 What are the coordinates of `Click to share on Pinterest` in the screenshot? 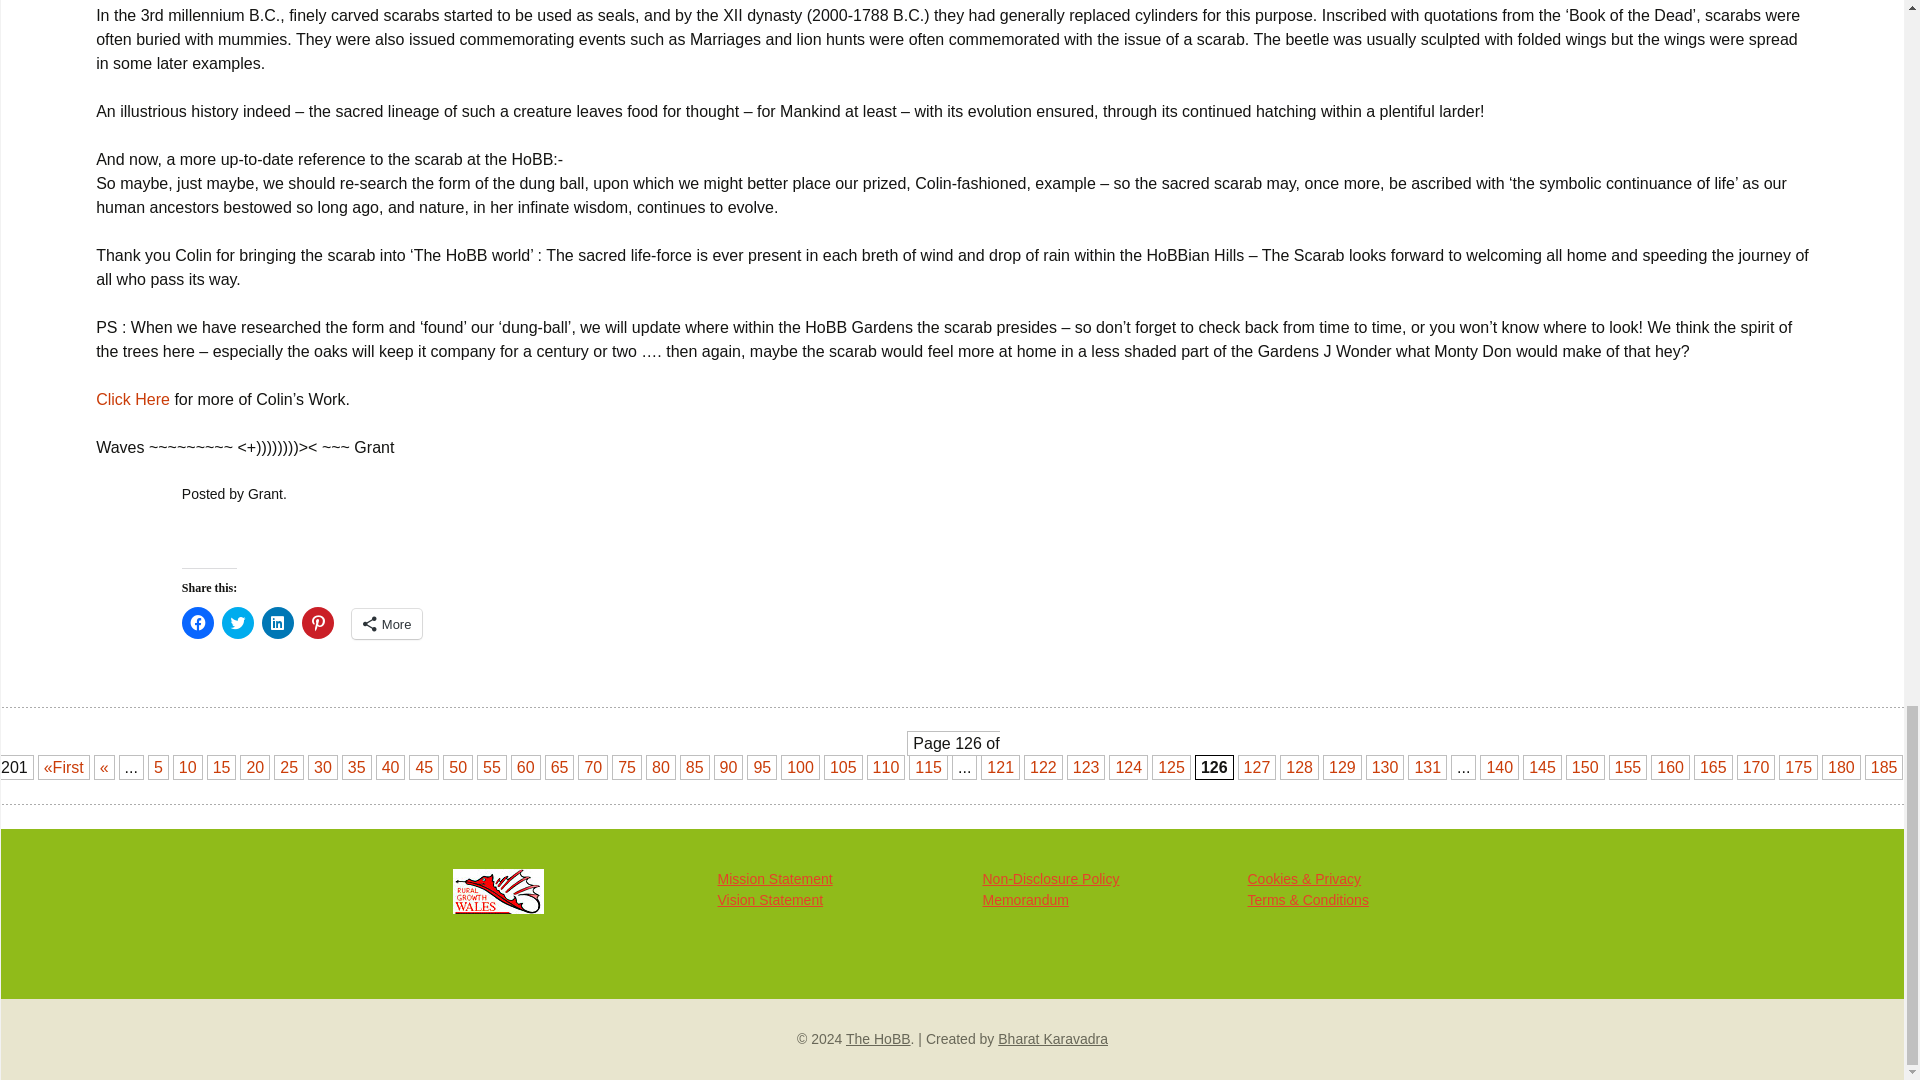 It's located at (318, 622).